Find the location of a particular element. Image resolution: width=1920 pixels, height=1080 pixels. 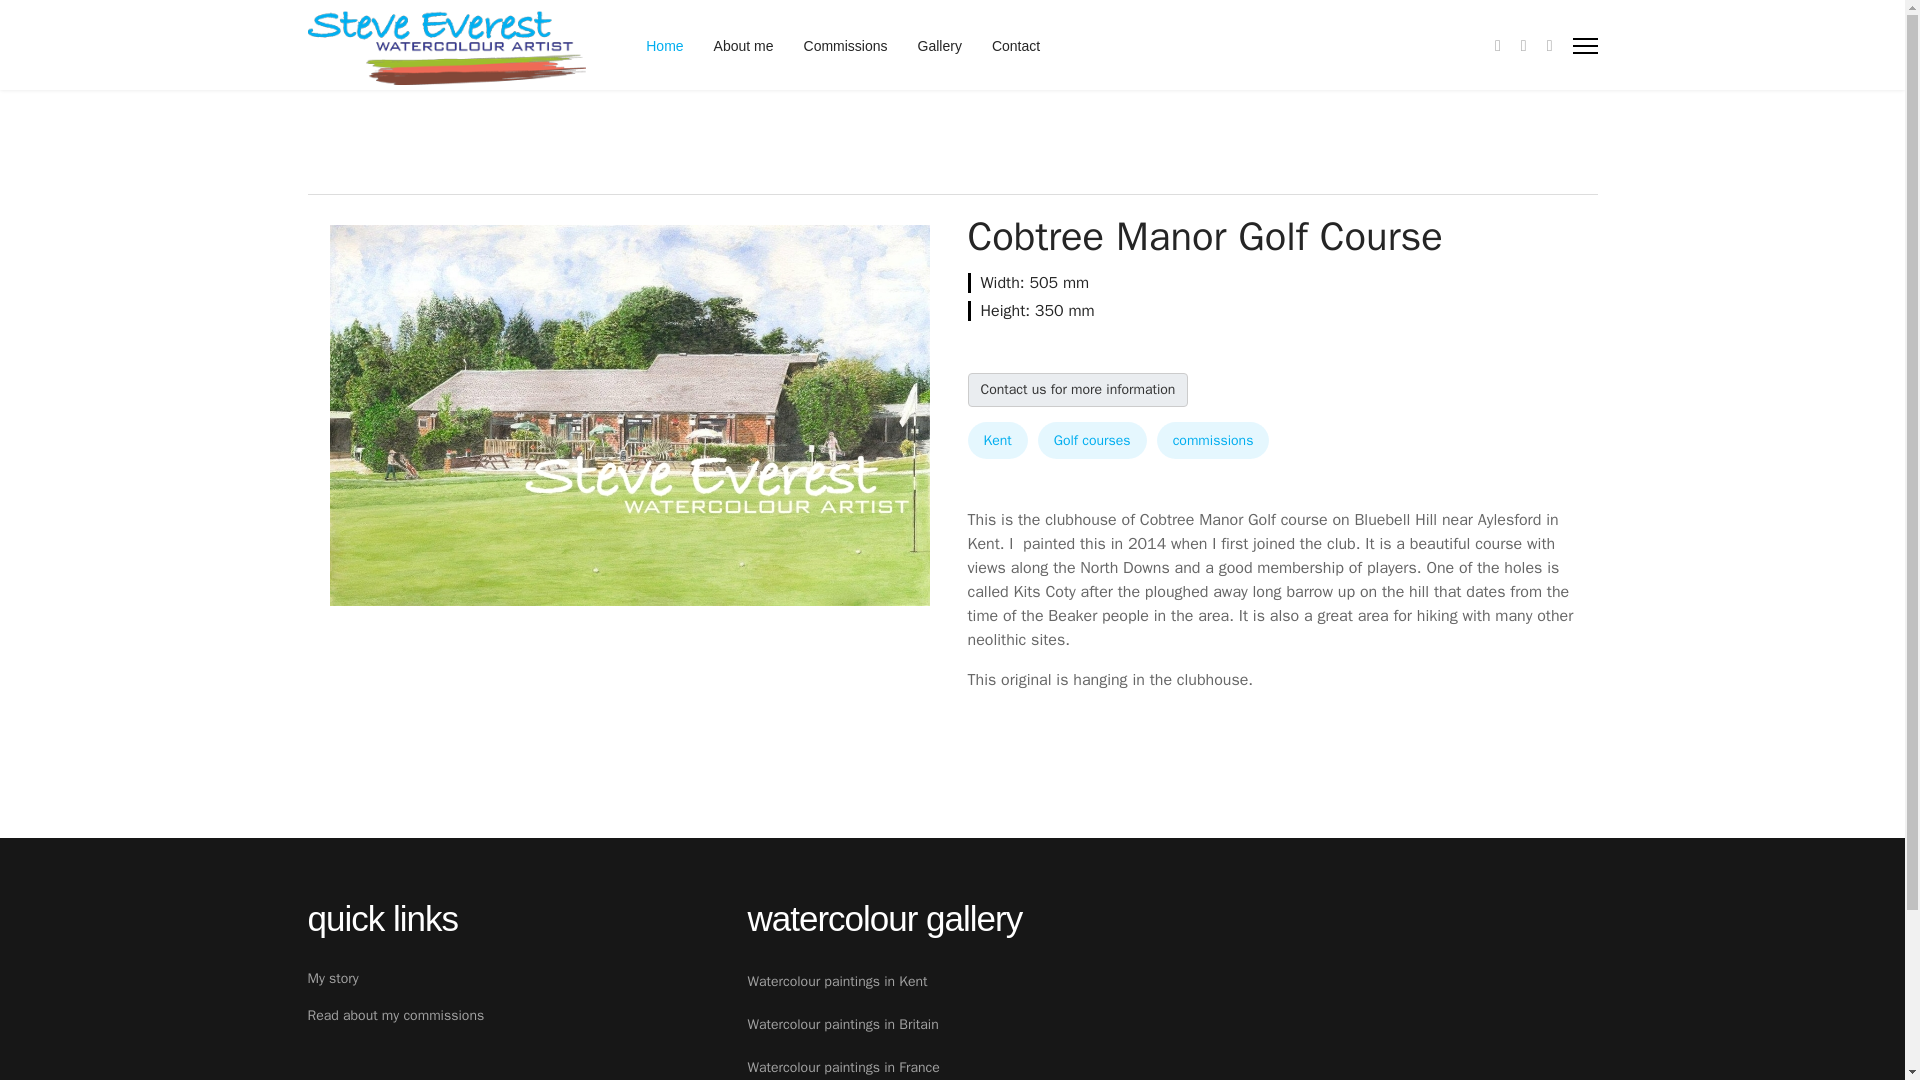

Watercolour paintings in France is located at coordinates (1172, 1067).